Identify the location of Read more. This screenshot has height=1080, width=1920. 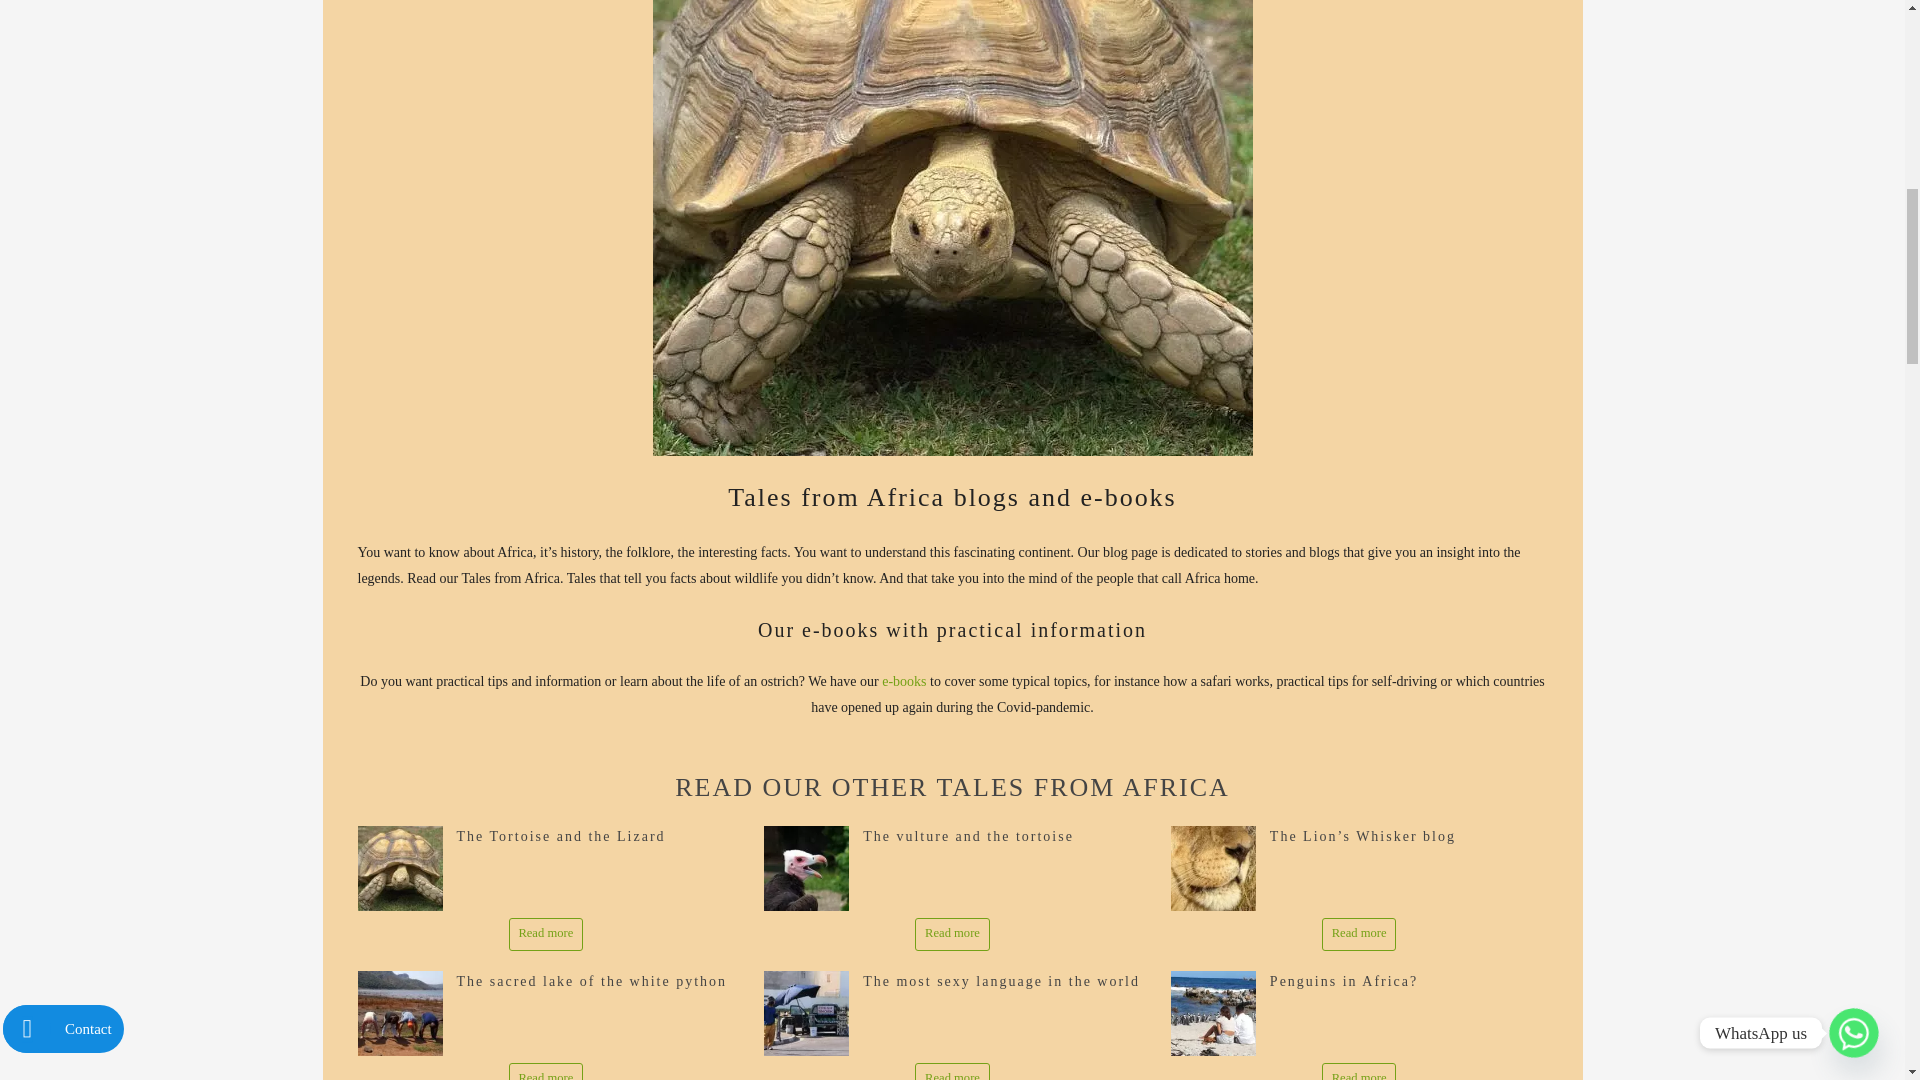
(546, 934).